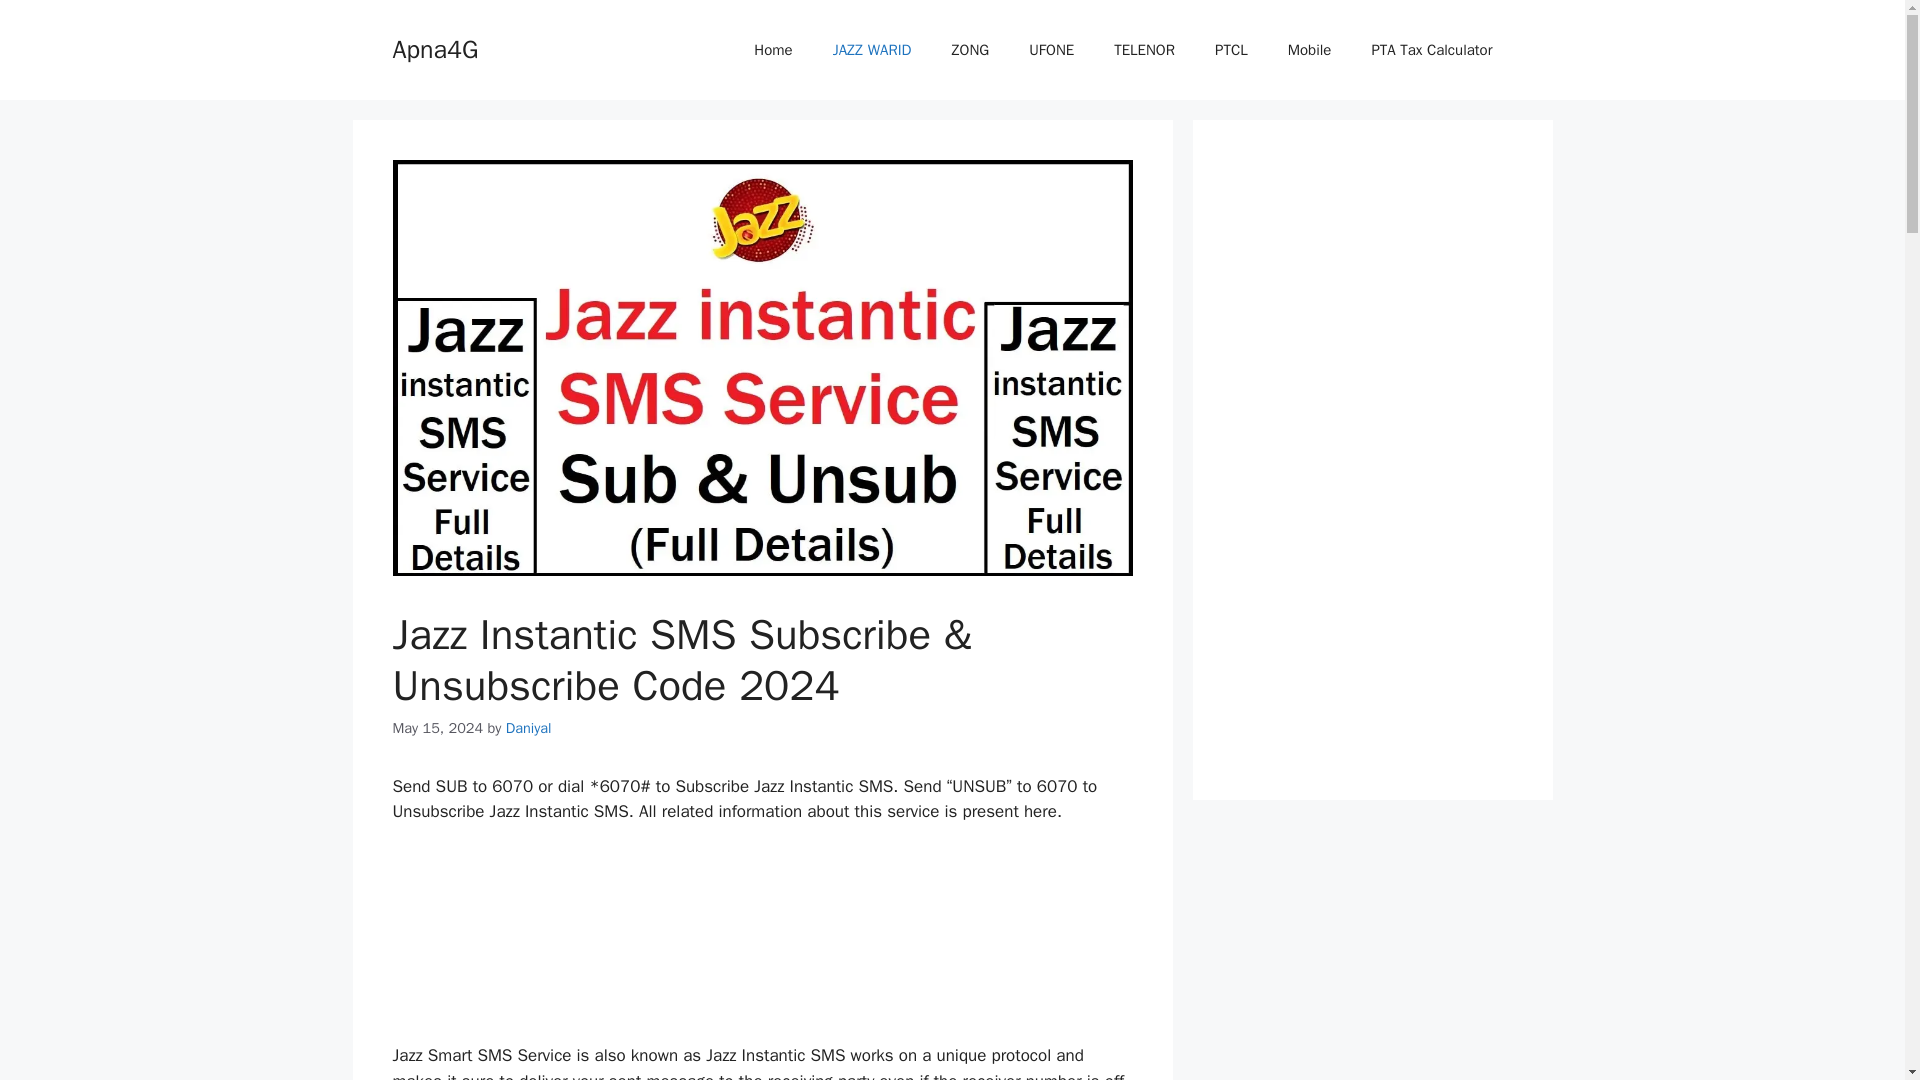 This screenshot has height=1080, width=1920. Describe the element at coordinates (529, 728) in the screenshot. I see `View all posts by Daniyal` at that location.